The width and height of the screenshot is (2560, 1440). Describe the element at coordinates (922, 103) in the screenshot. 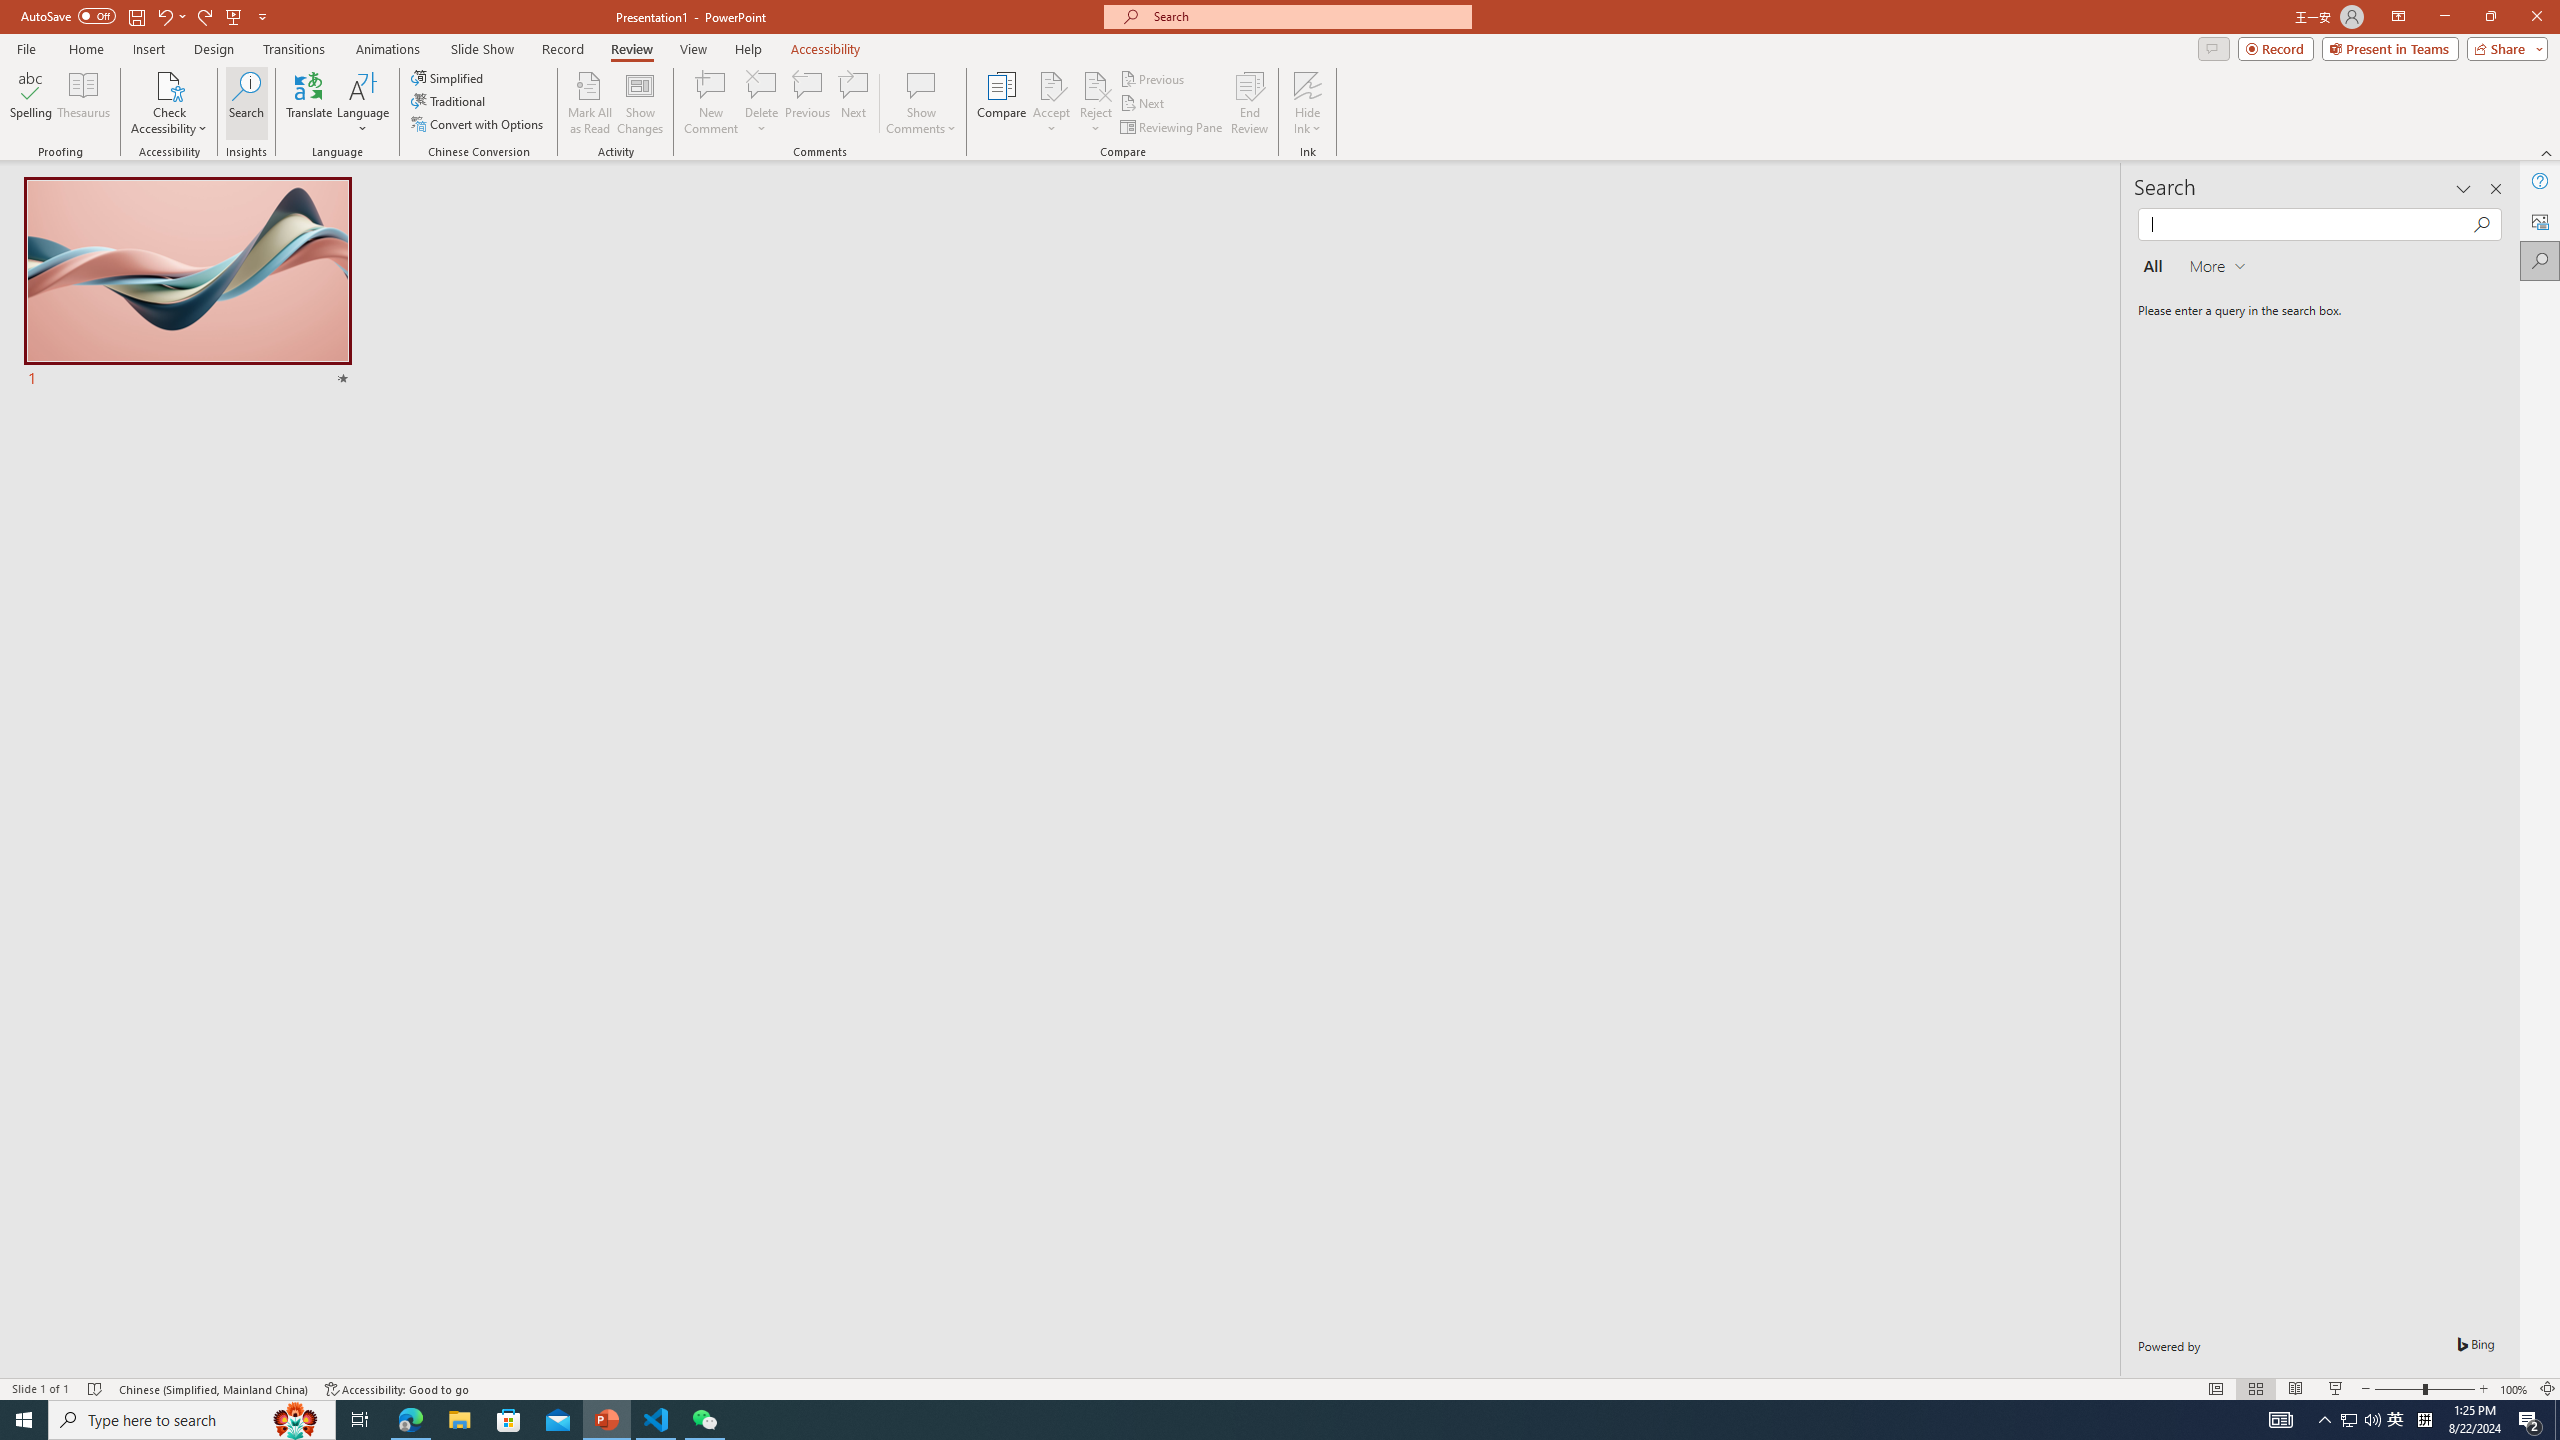

I see `Show Comments` at that location.